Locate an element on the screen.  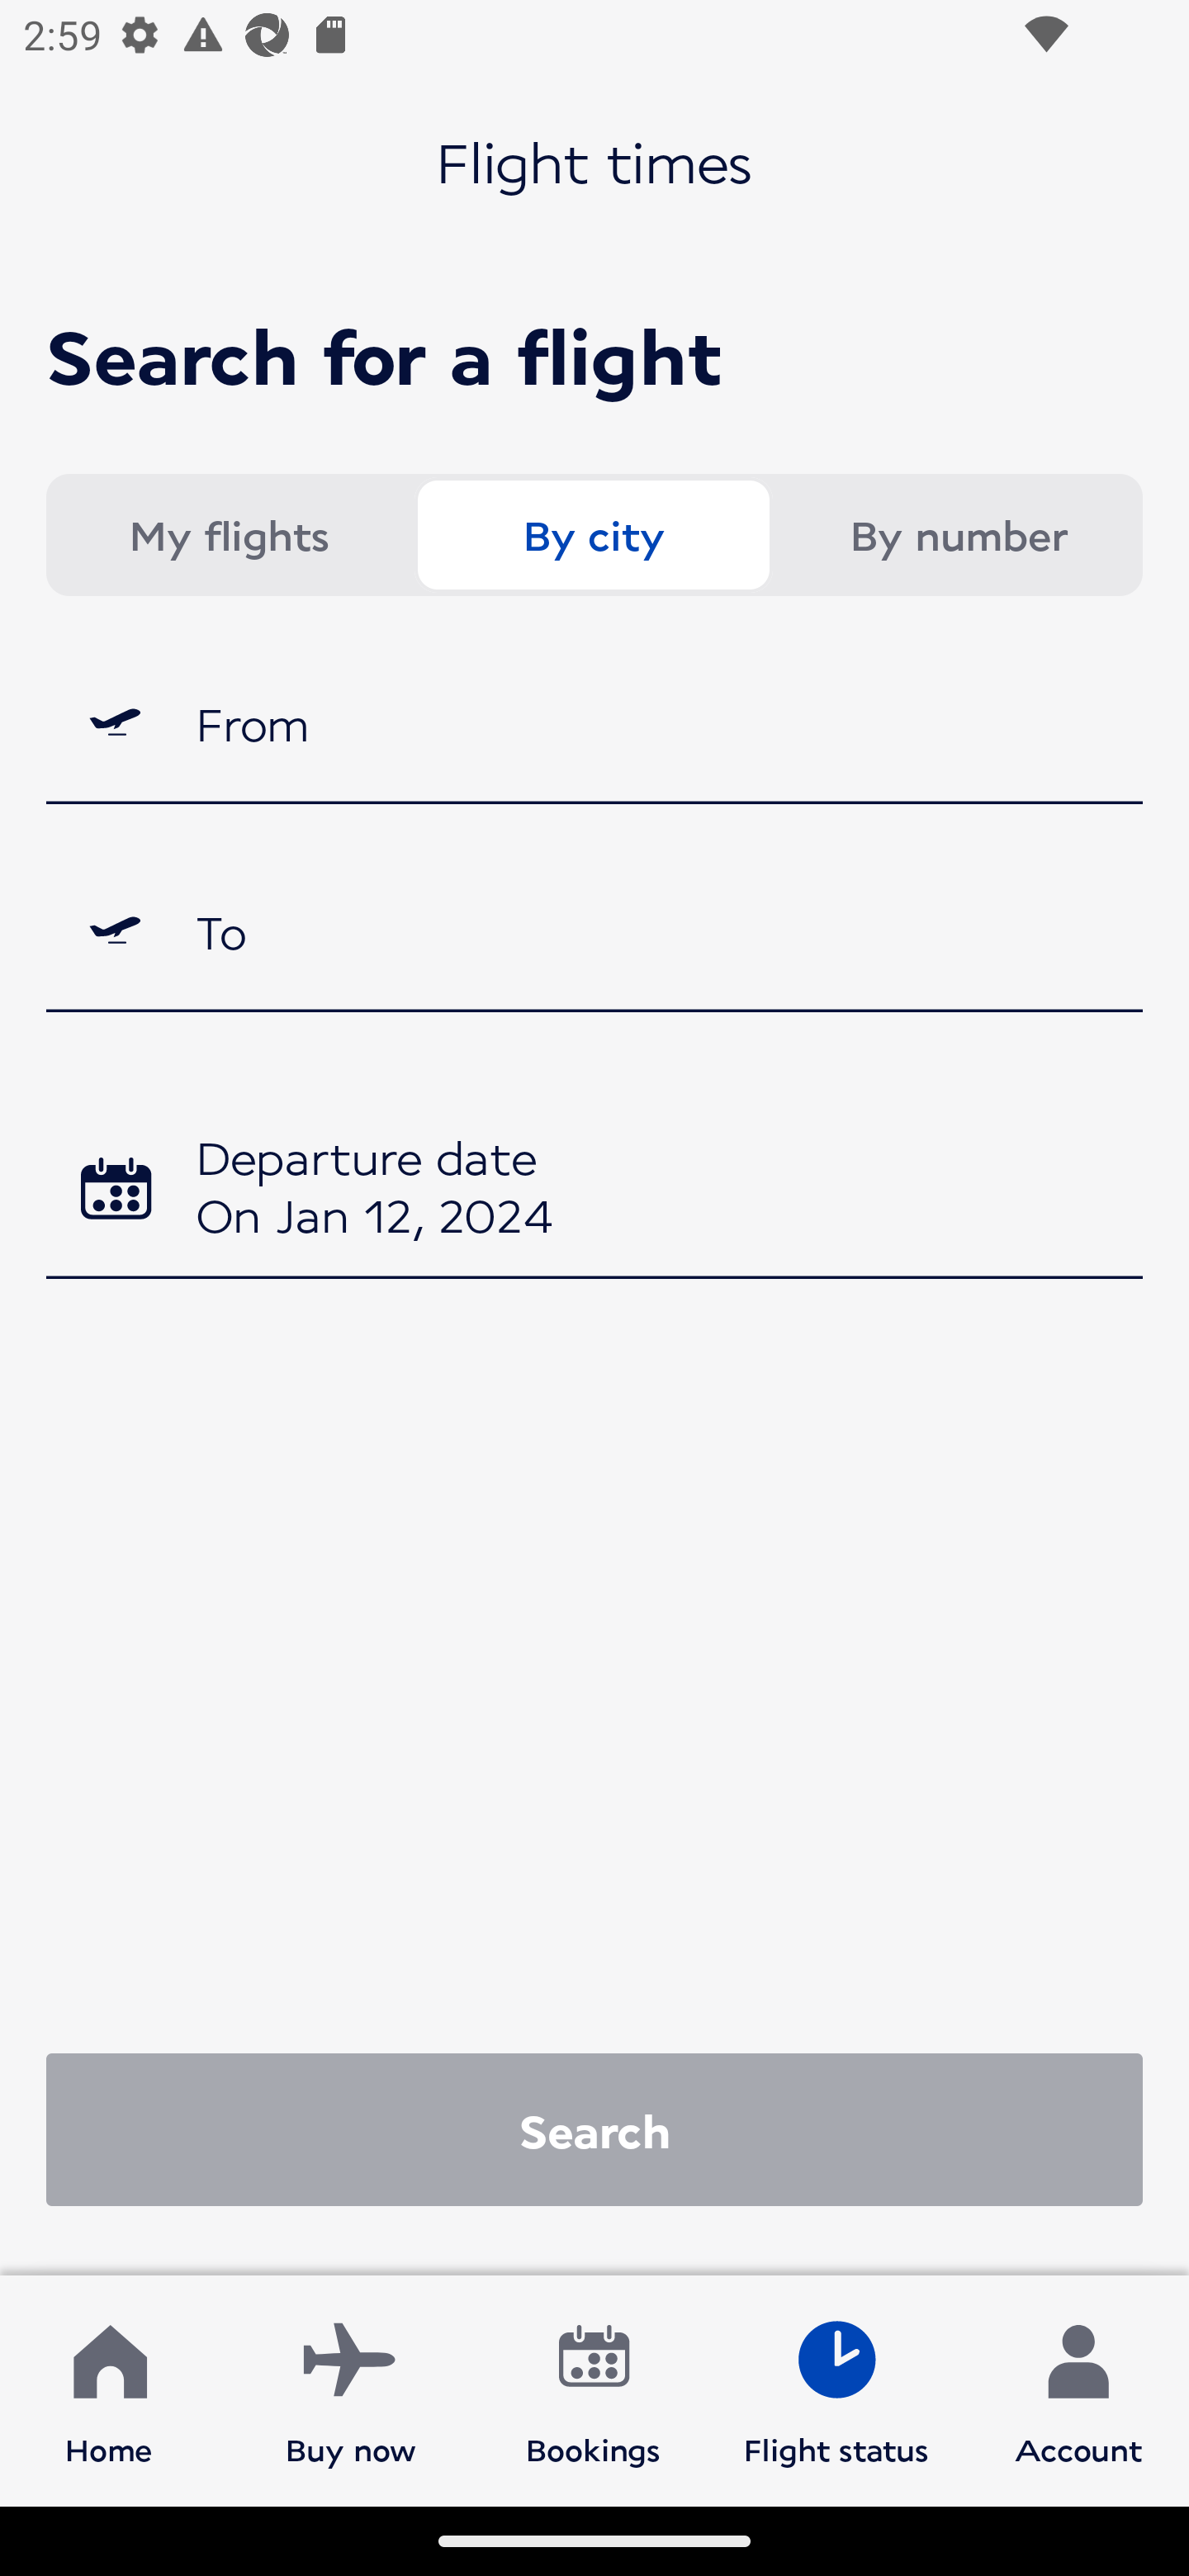
By city is located at coordinates (593, 535).